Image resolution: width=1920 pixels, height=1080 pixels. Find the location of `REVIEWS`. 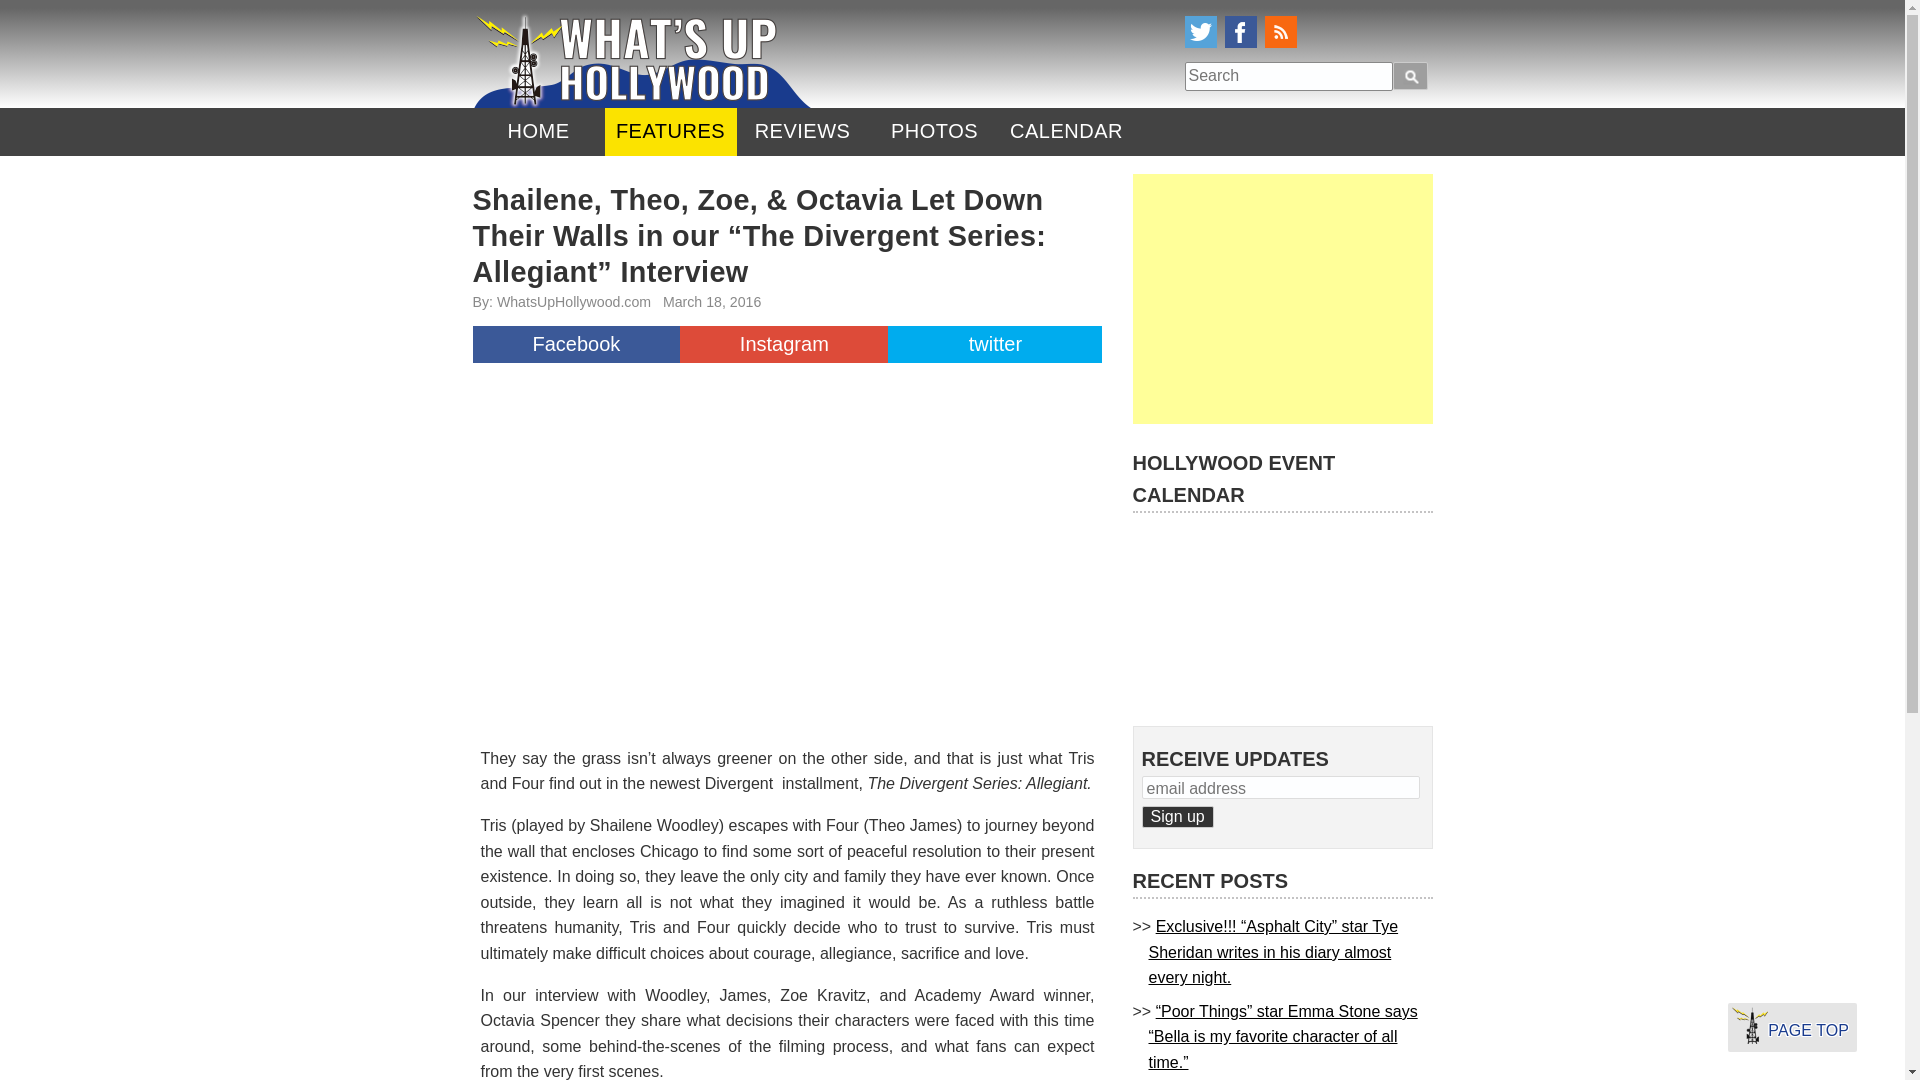

REVIEWS is located at coordinates (801, 132).